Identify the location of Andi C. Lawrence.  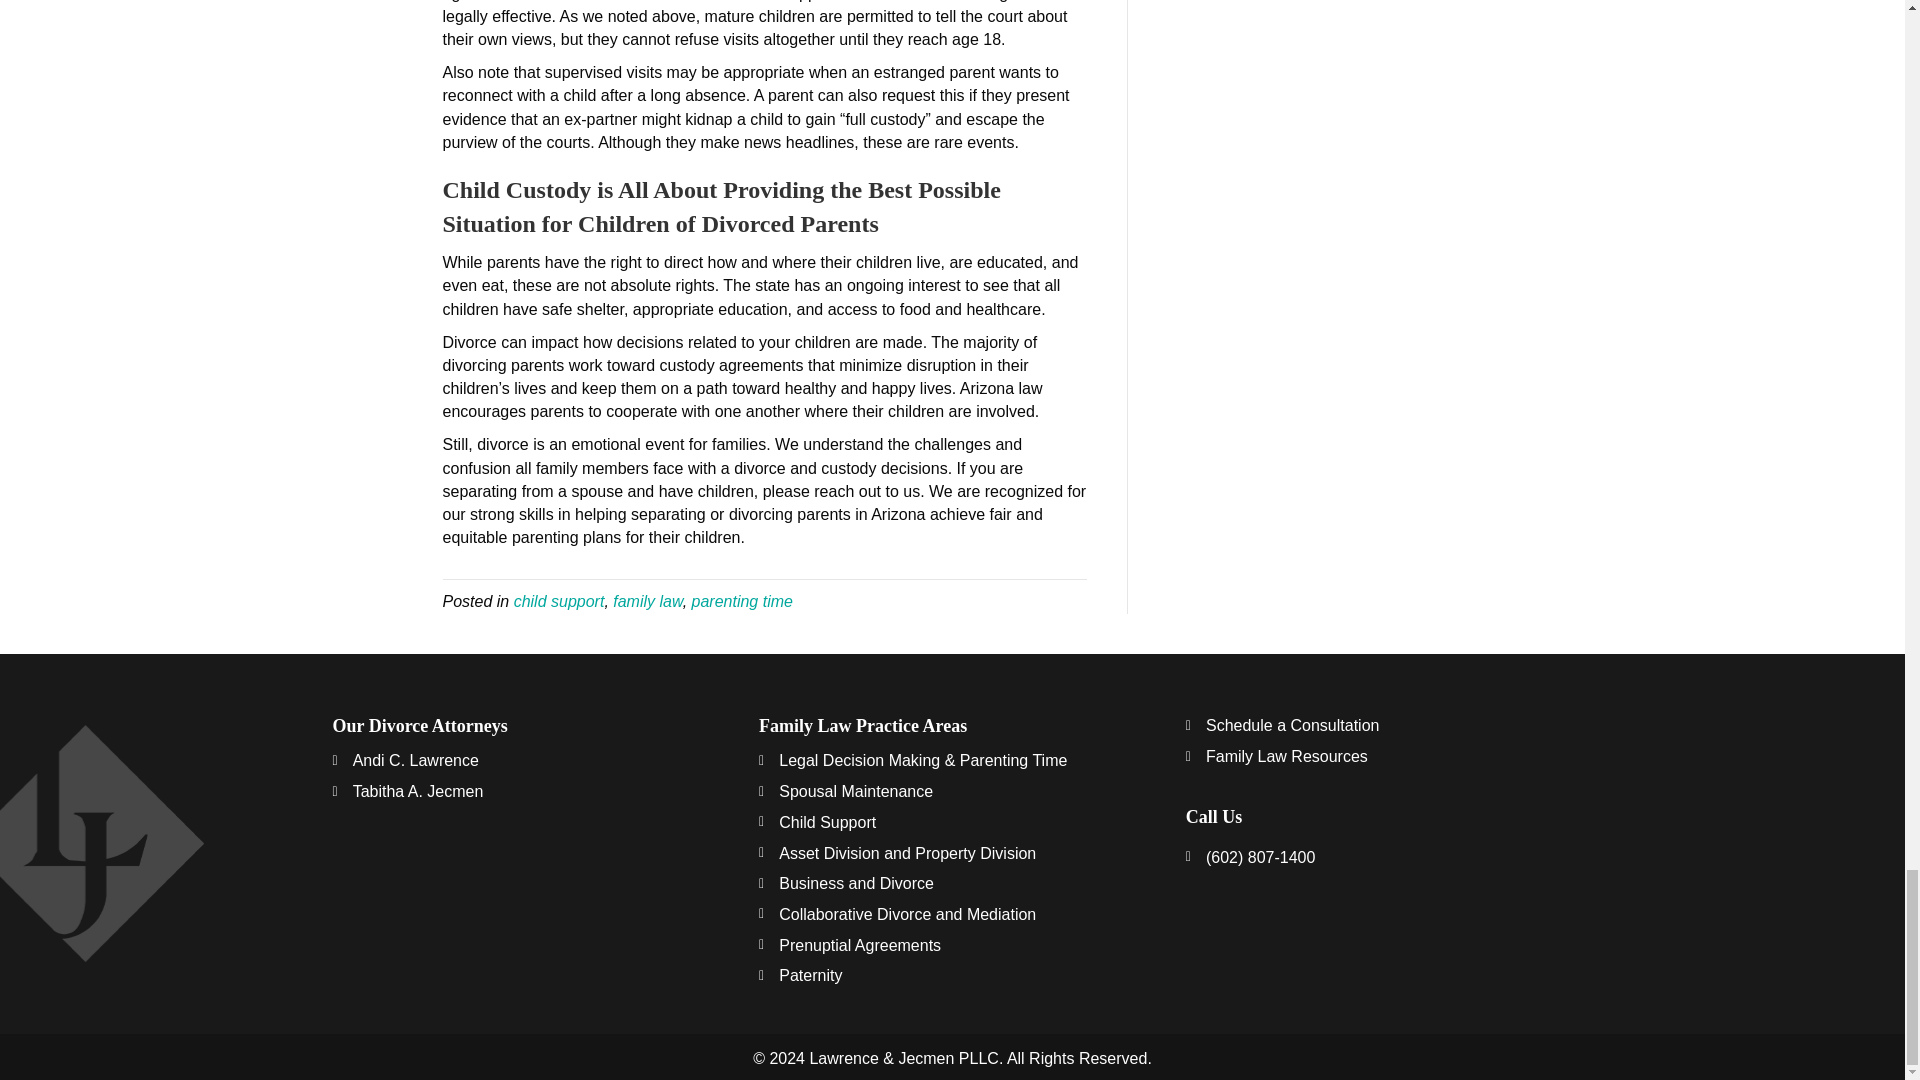
(416, 760).